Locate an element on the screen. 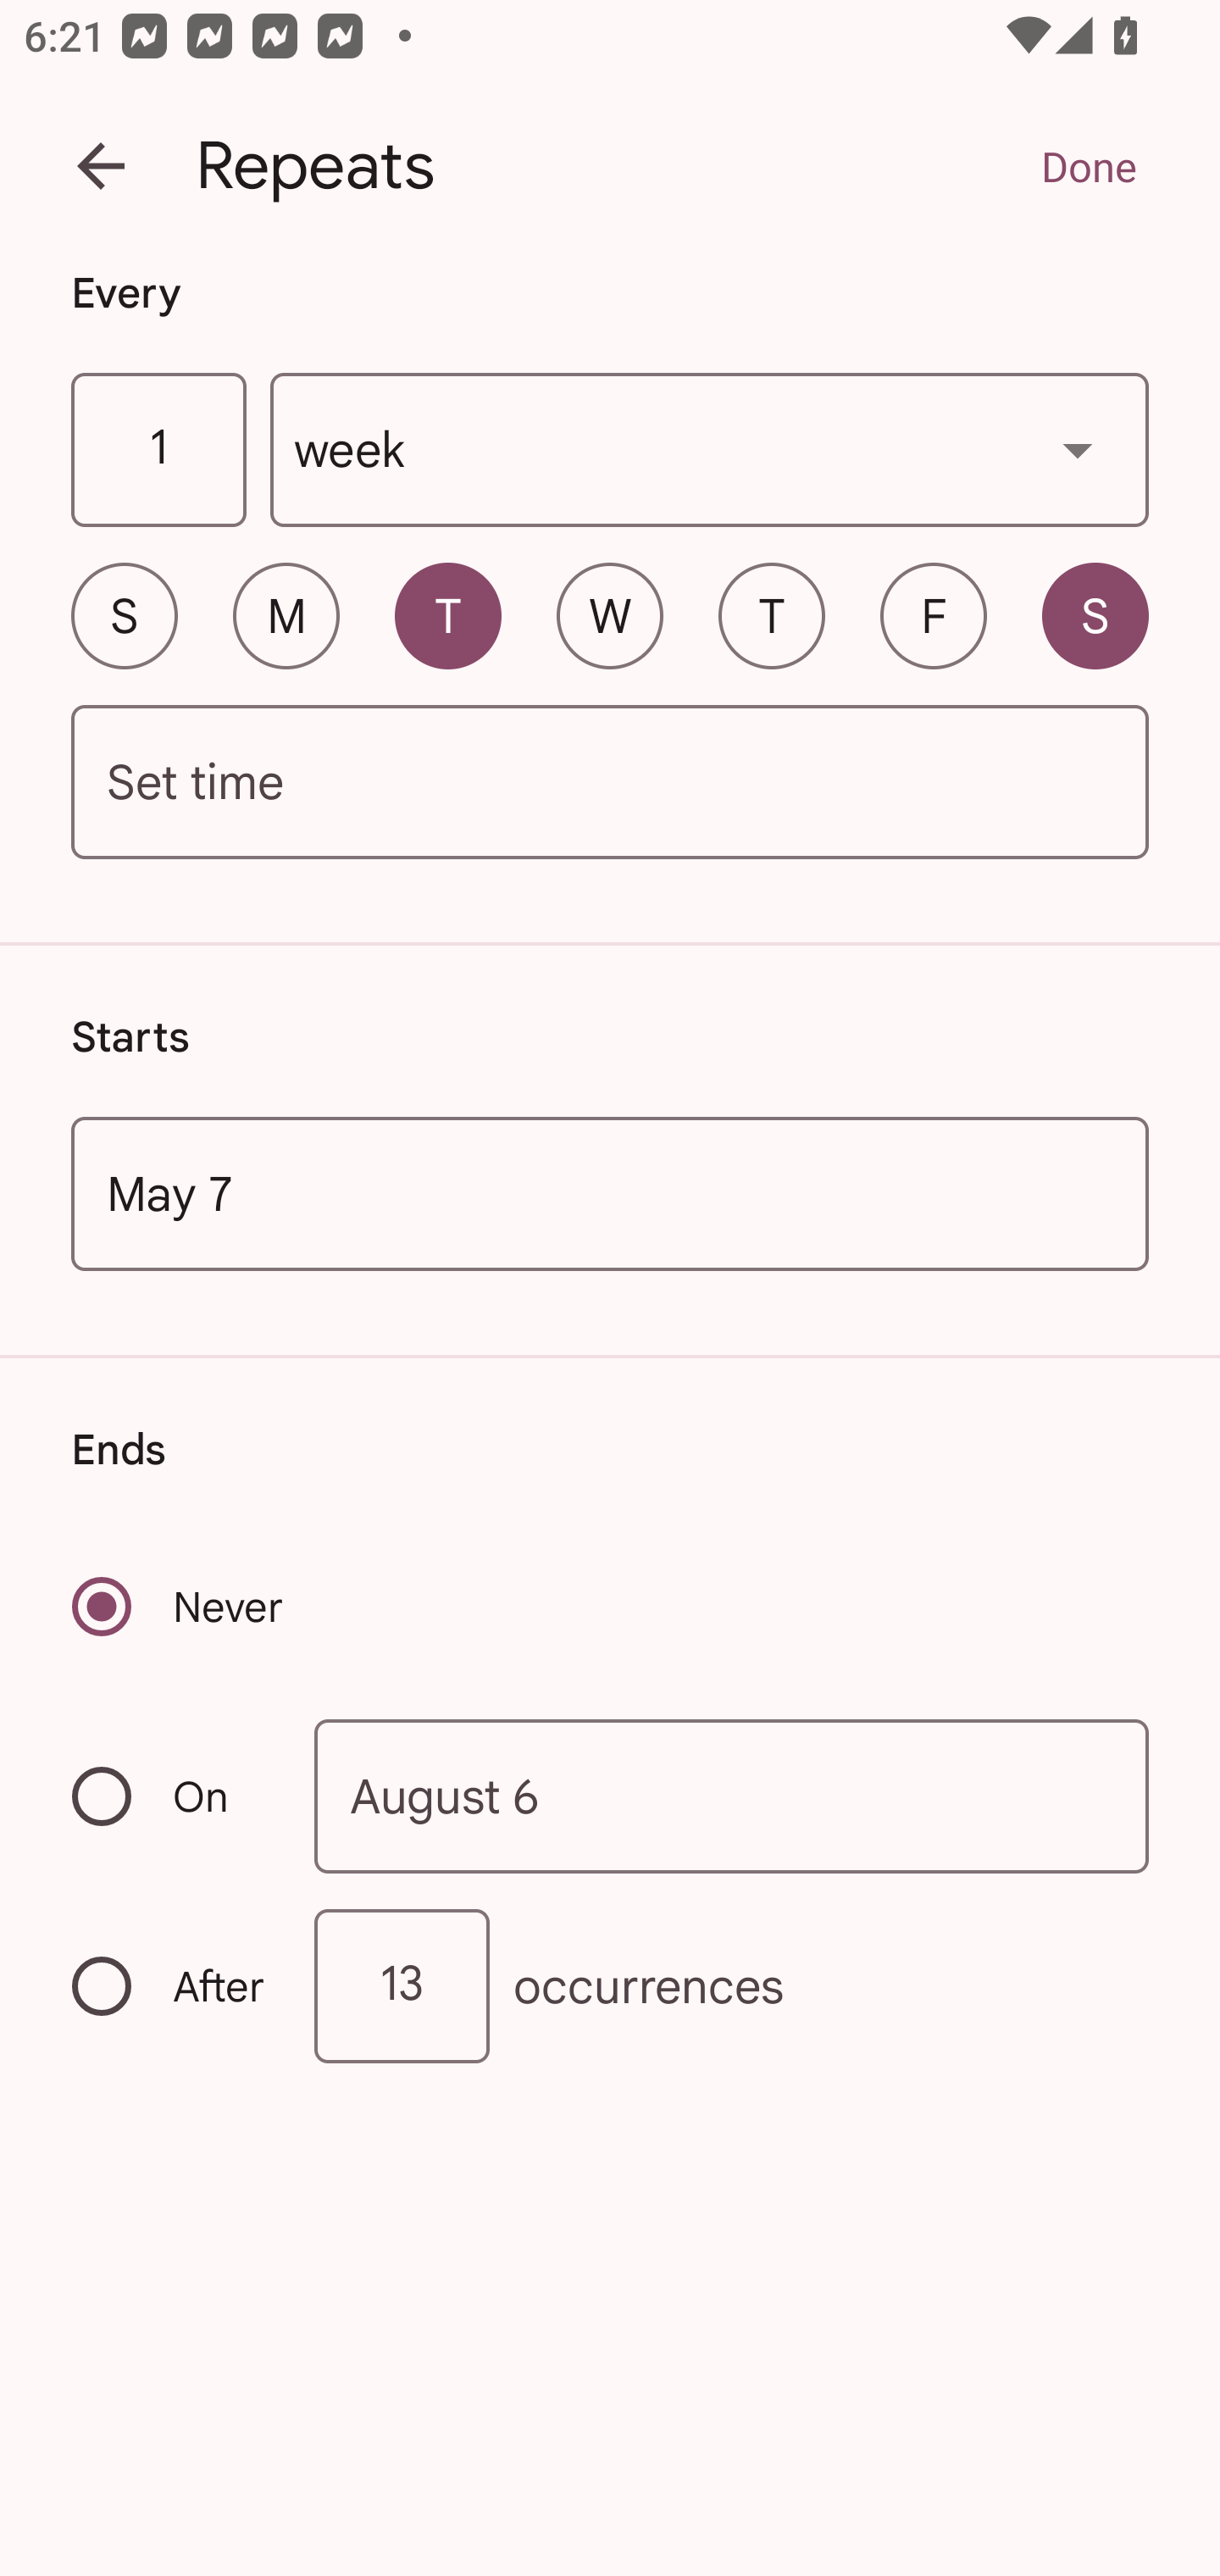 The width and height of the screenshot is (1220, 2576). T Thursday is located at coordinates (771, 615).